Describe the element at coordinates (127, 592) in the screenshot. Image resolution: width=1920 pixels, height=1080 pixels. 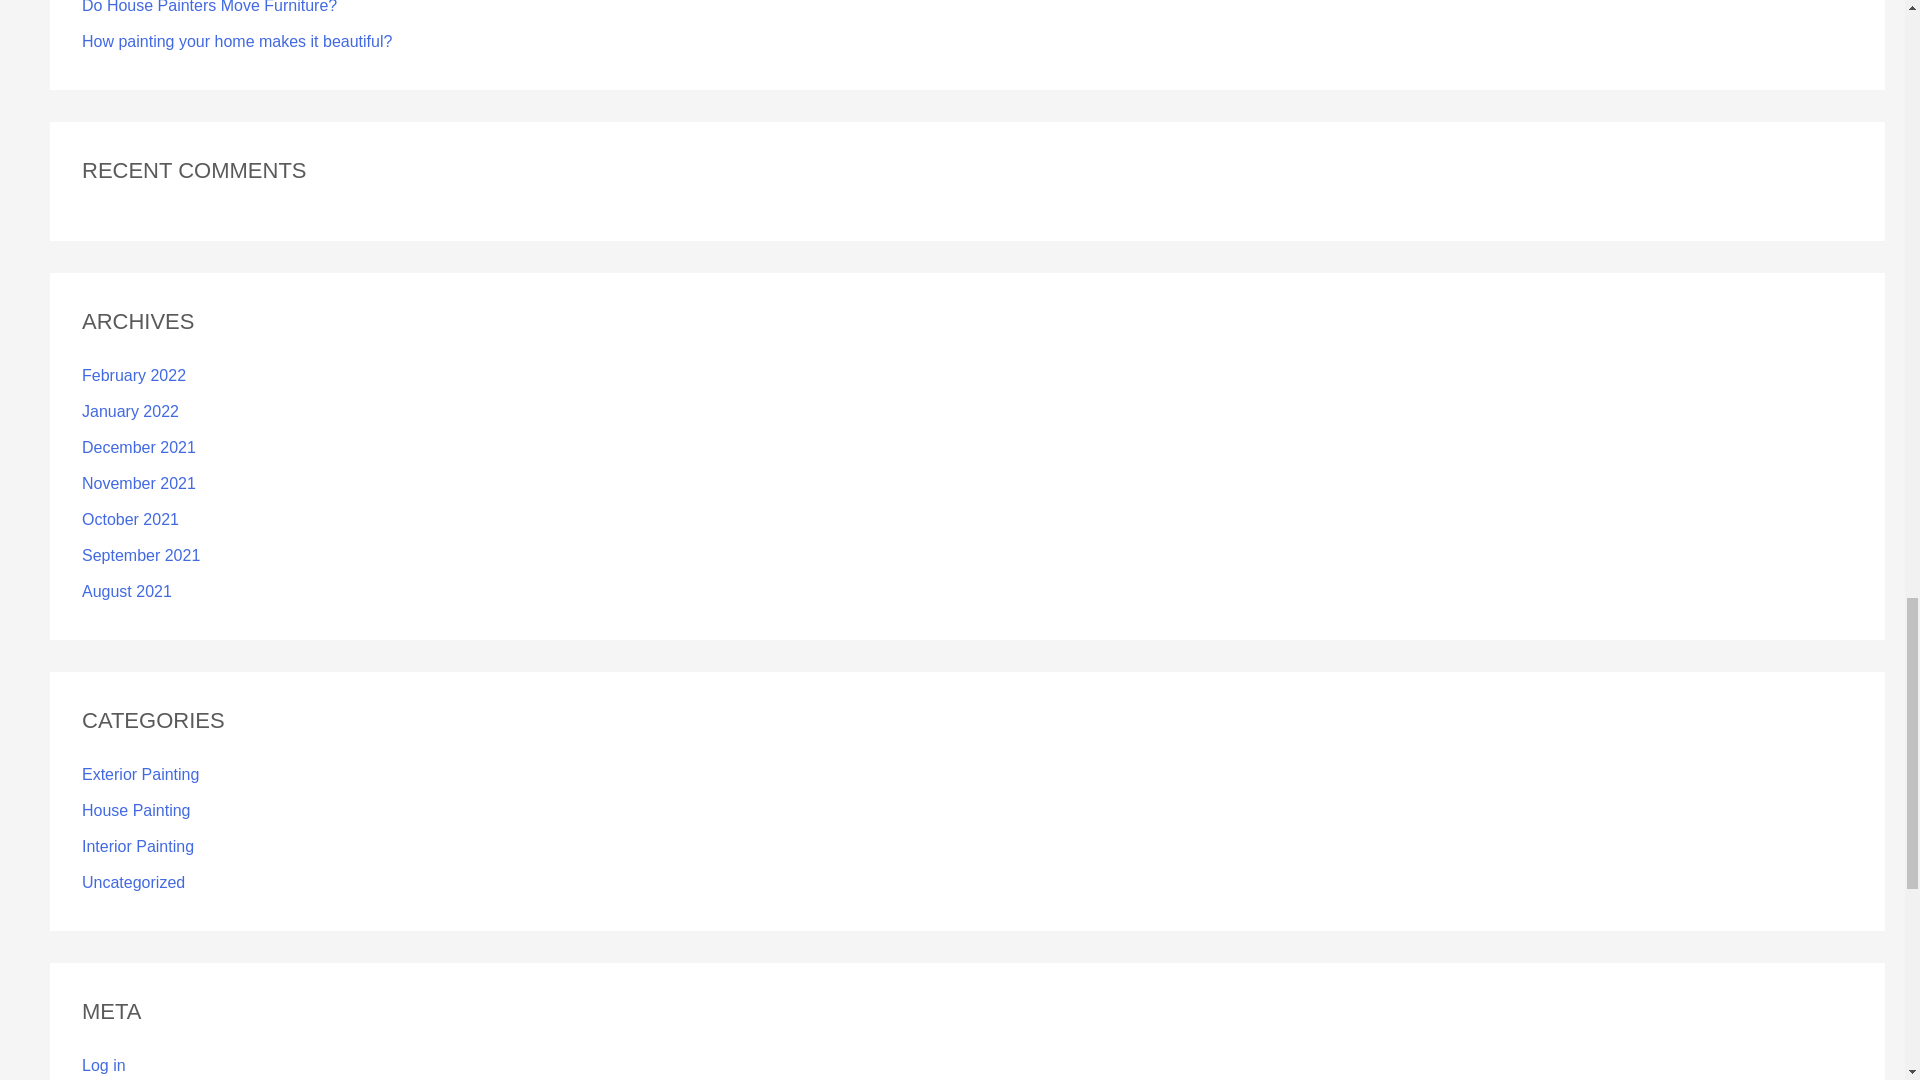
I see `August 2021` at that location.